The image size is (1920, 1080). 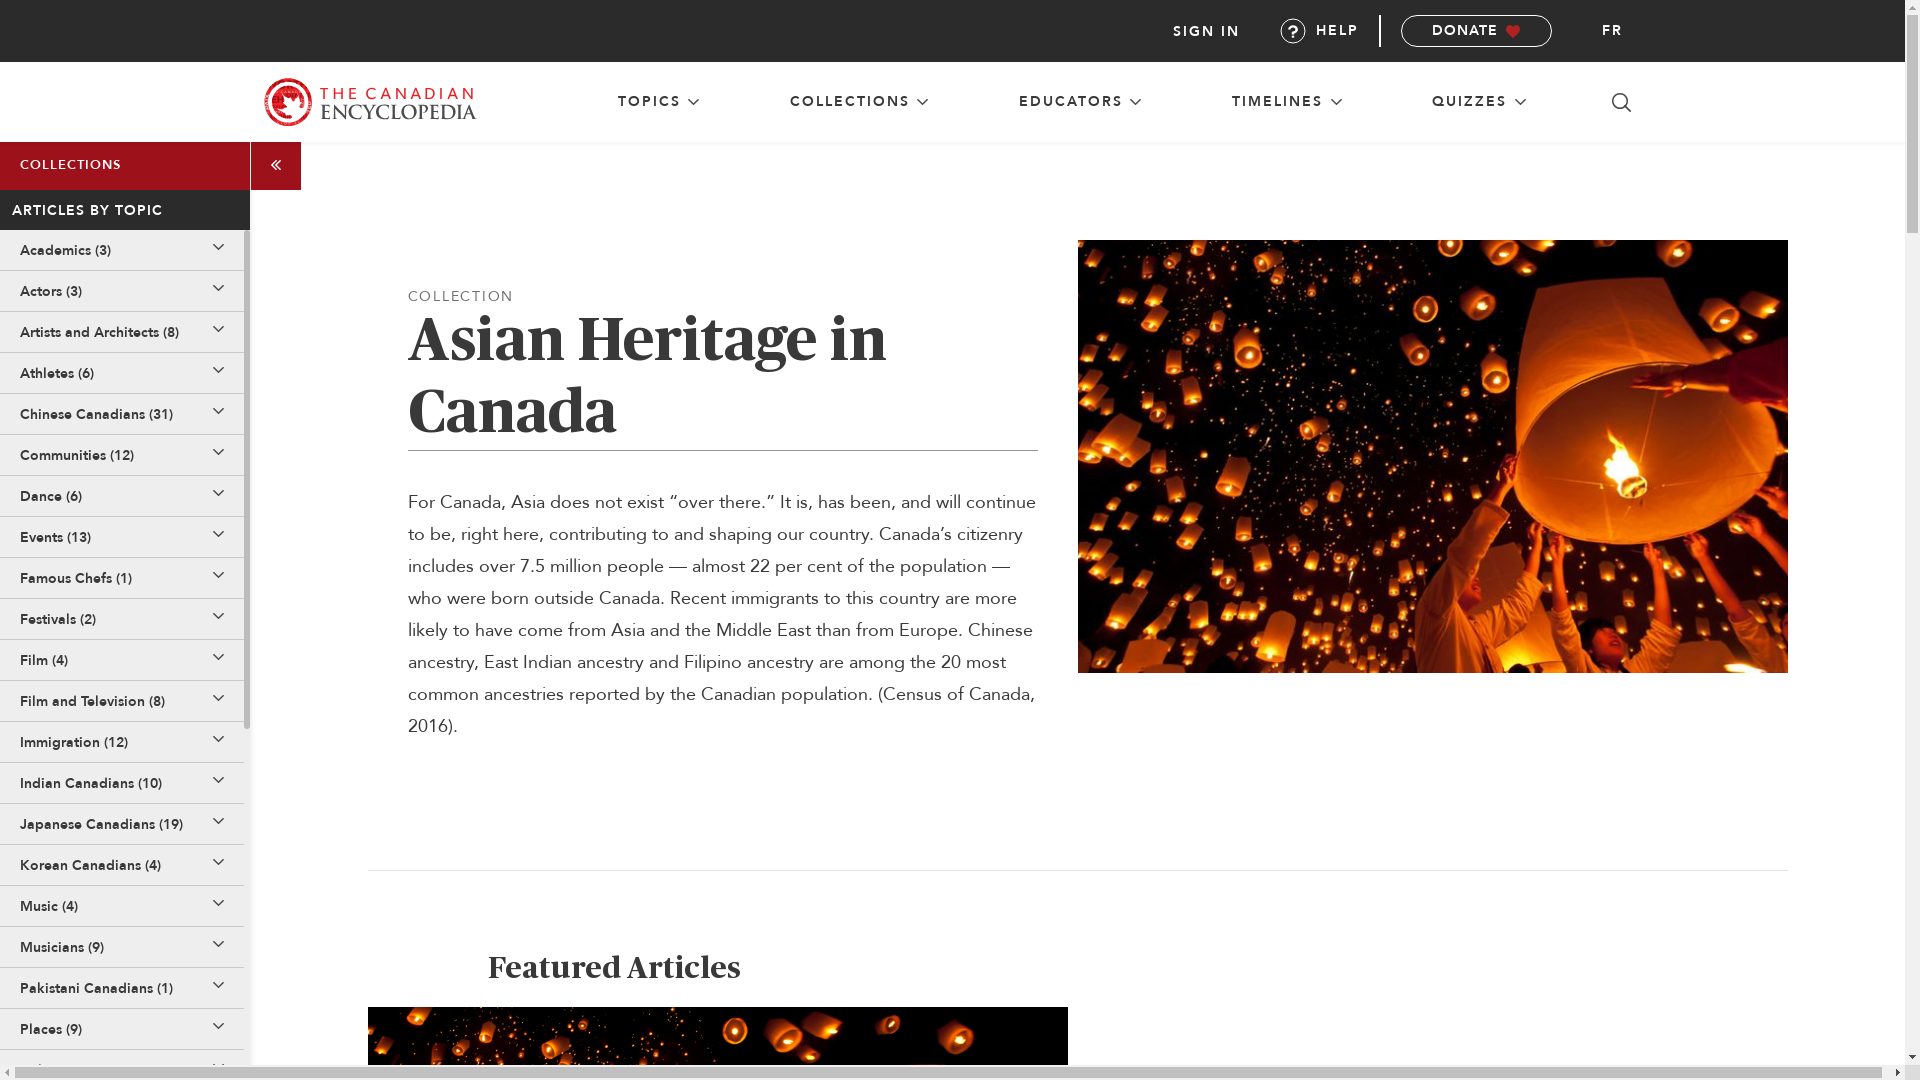 I want to click on TOGGLER, so click(x=218, y=414).